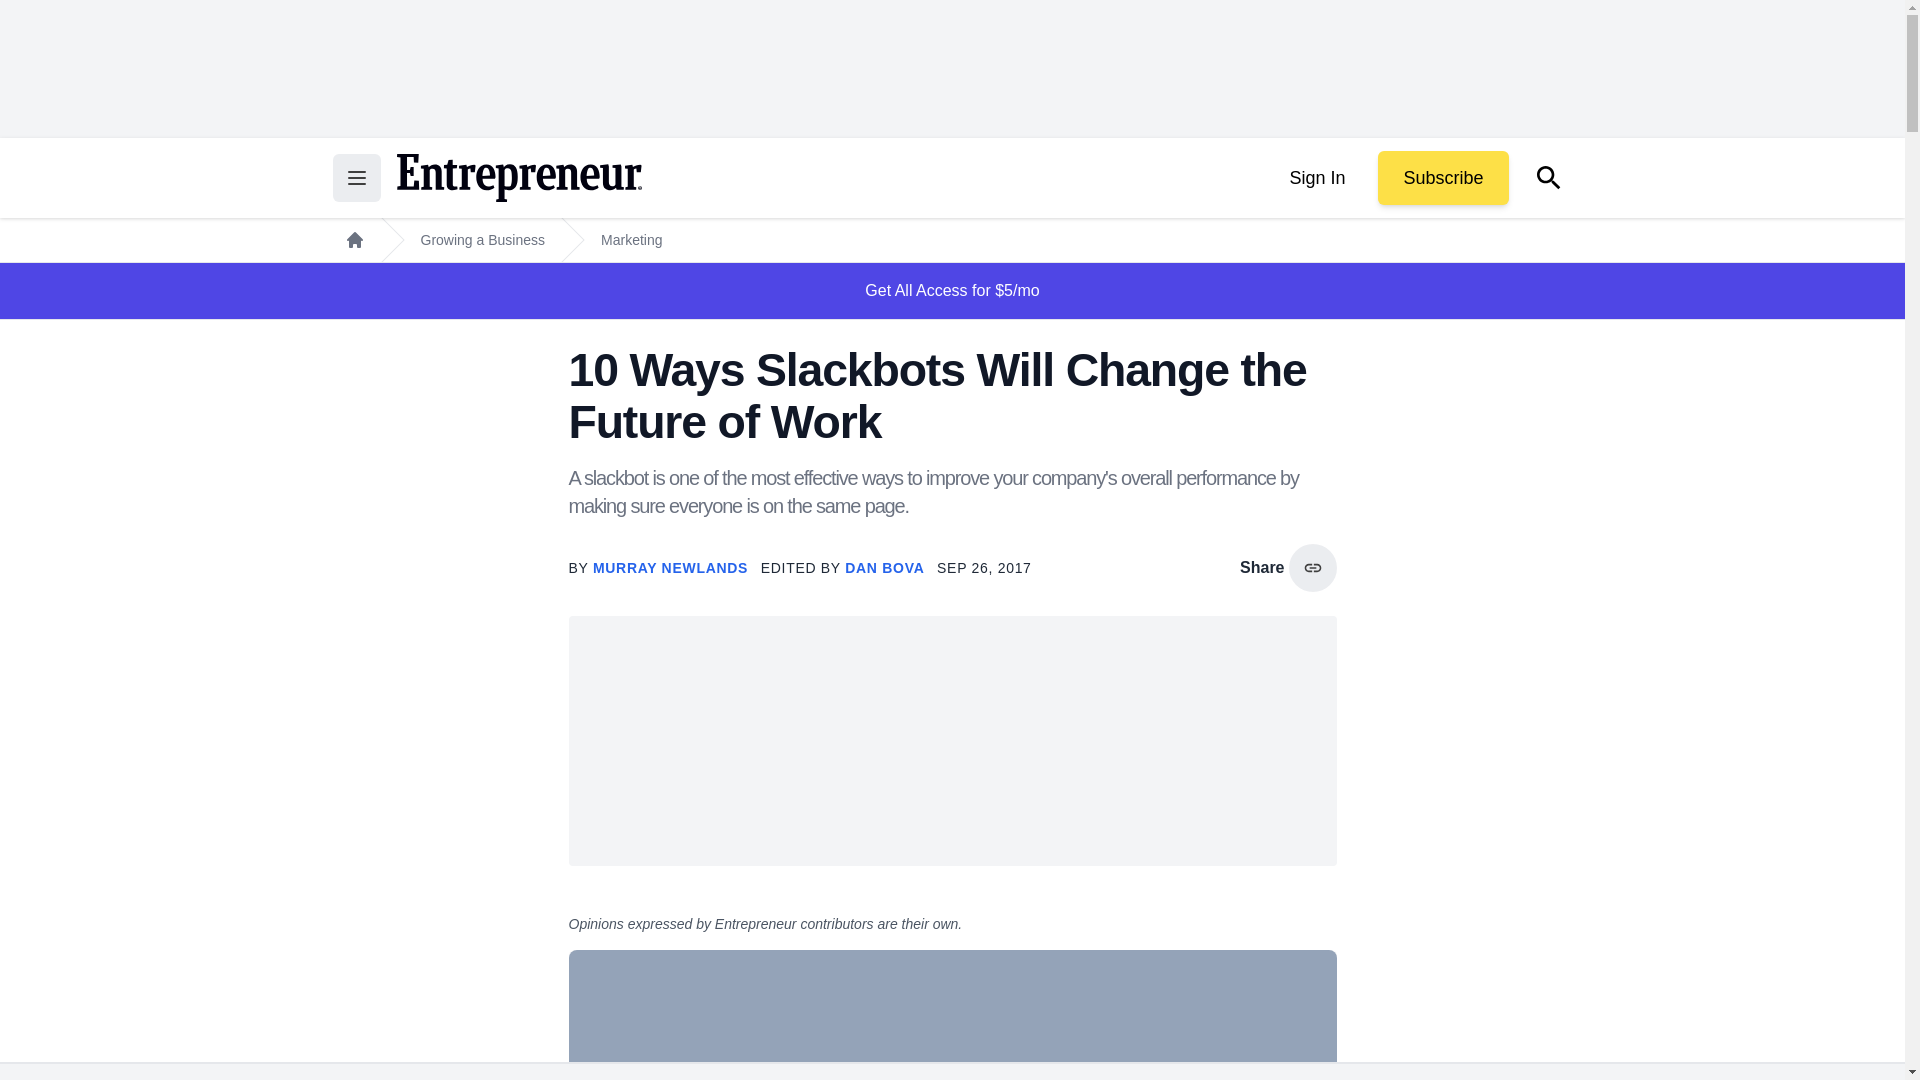  Describe the element at coordinates (1312, 568) in the screenshot. I see `copy` at that location.